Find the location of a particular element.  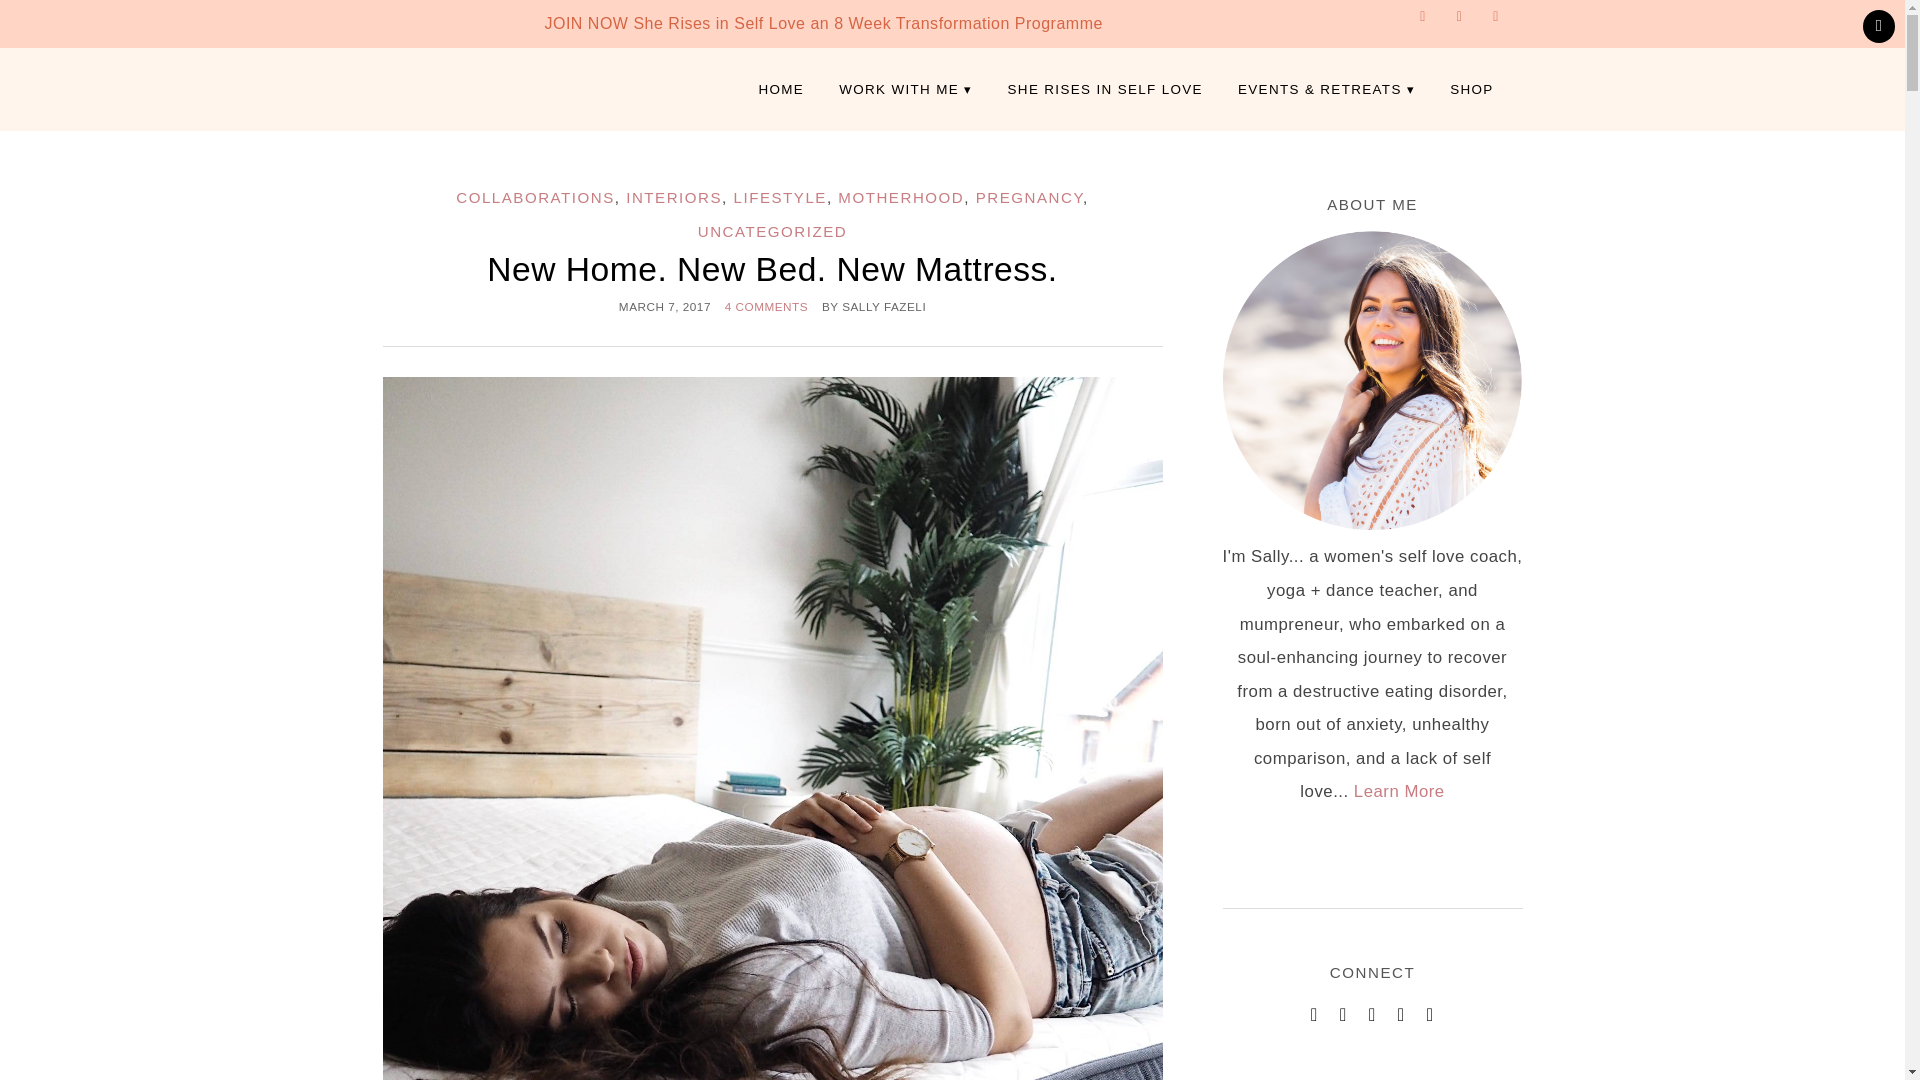

SHOP is located at coordinates (1470, 90).